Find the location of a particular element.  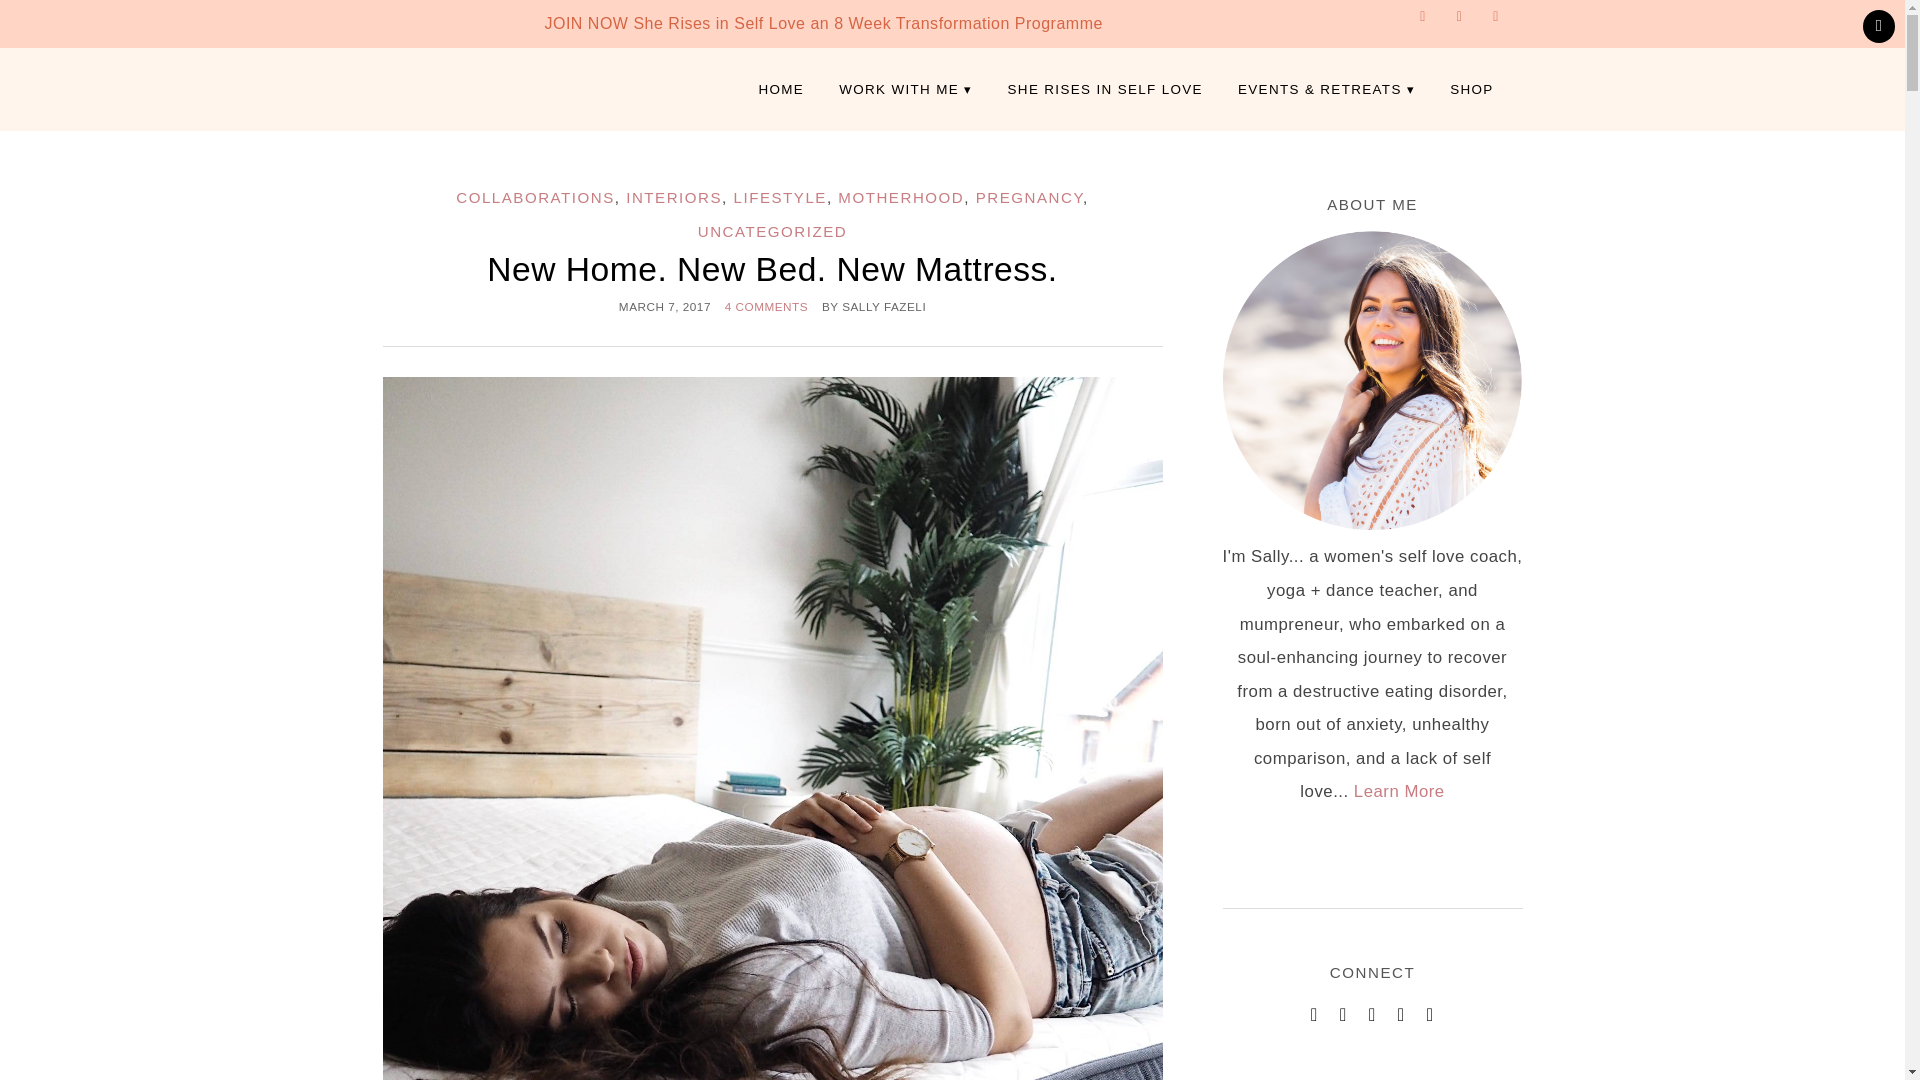

SHOP is located at coordinates (1470, 90).